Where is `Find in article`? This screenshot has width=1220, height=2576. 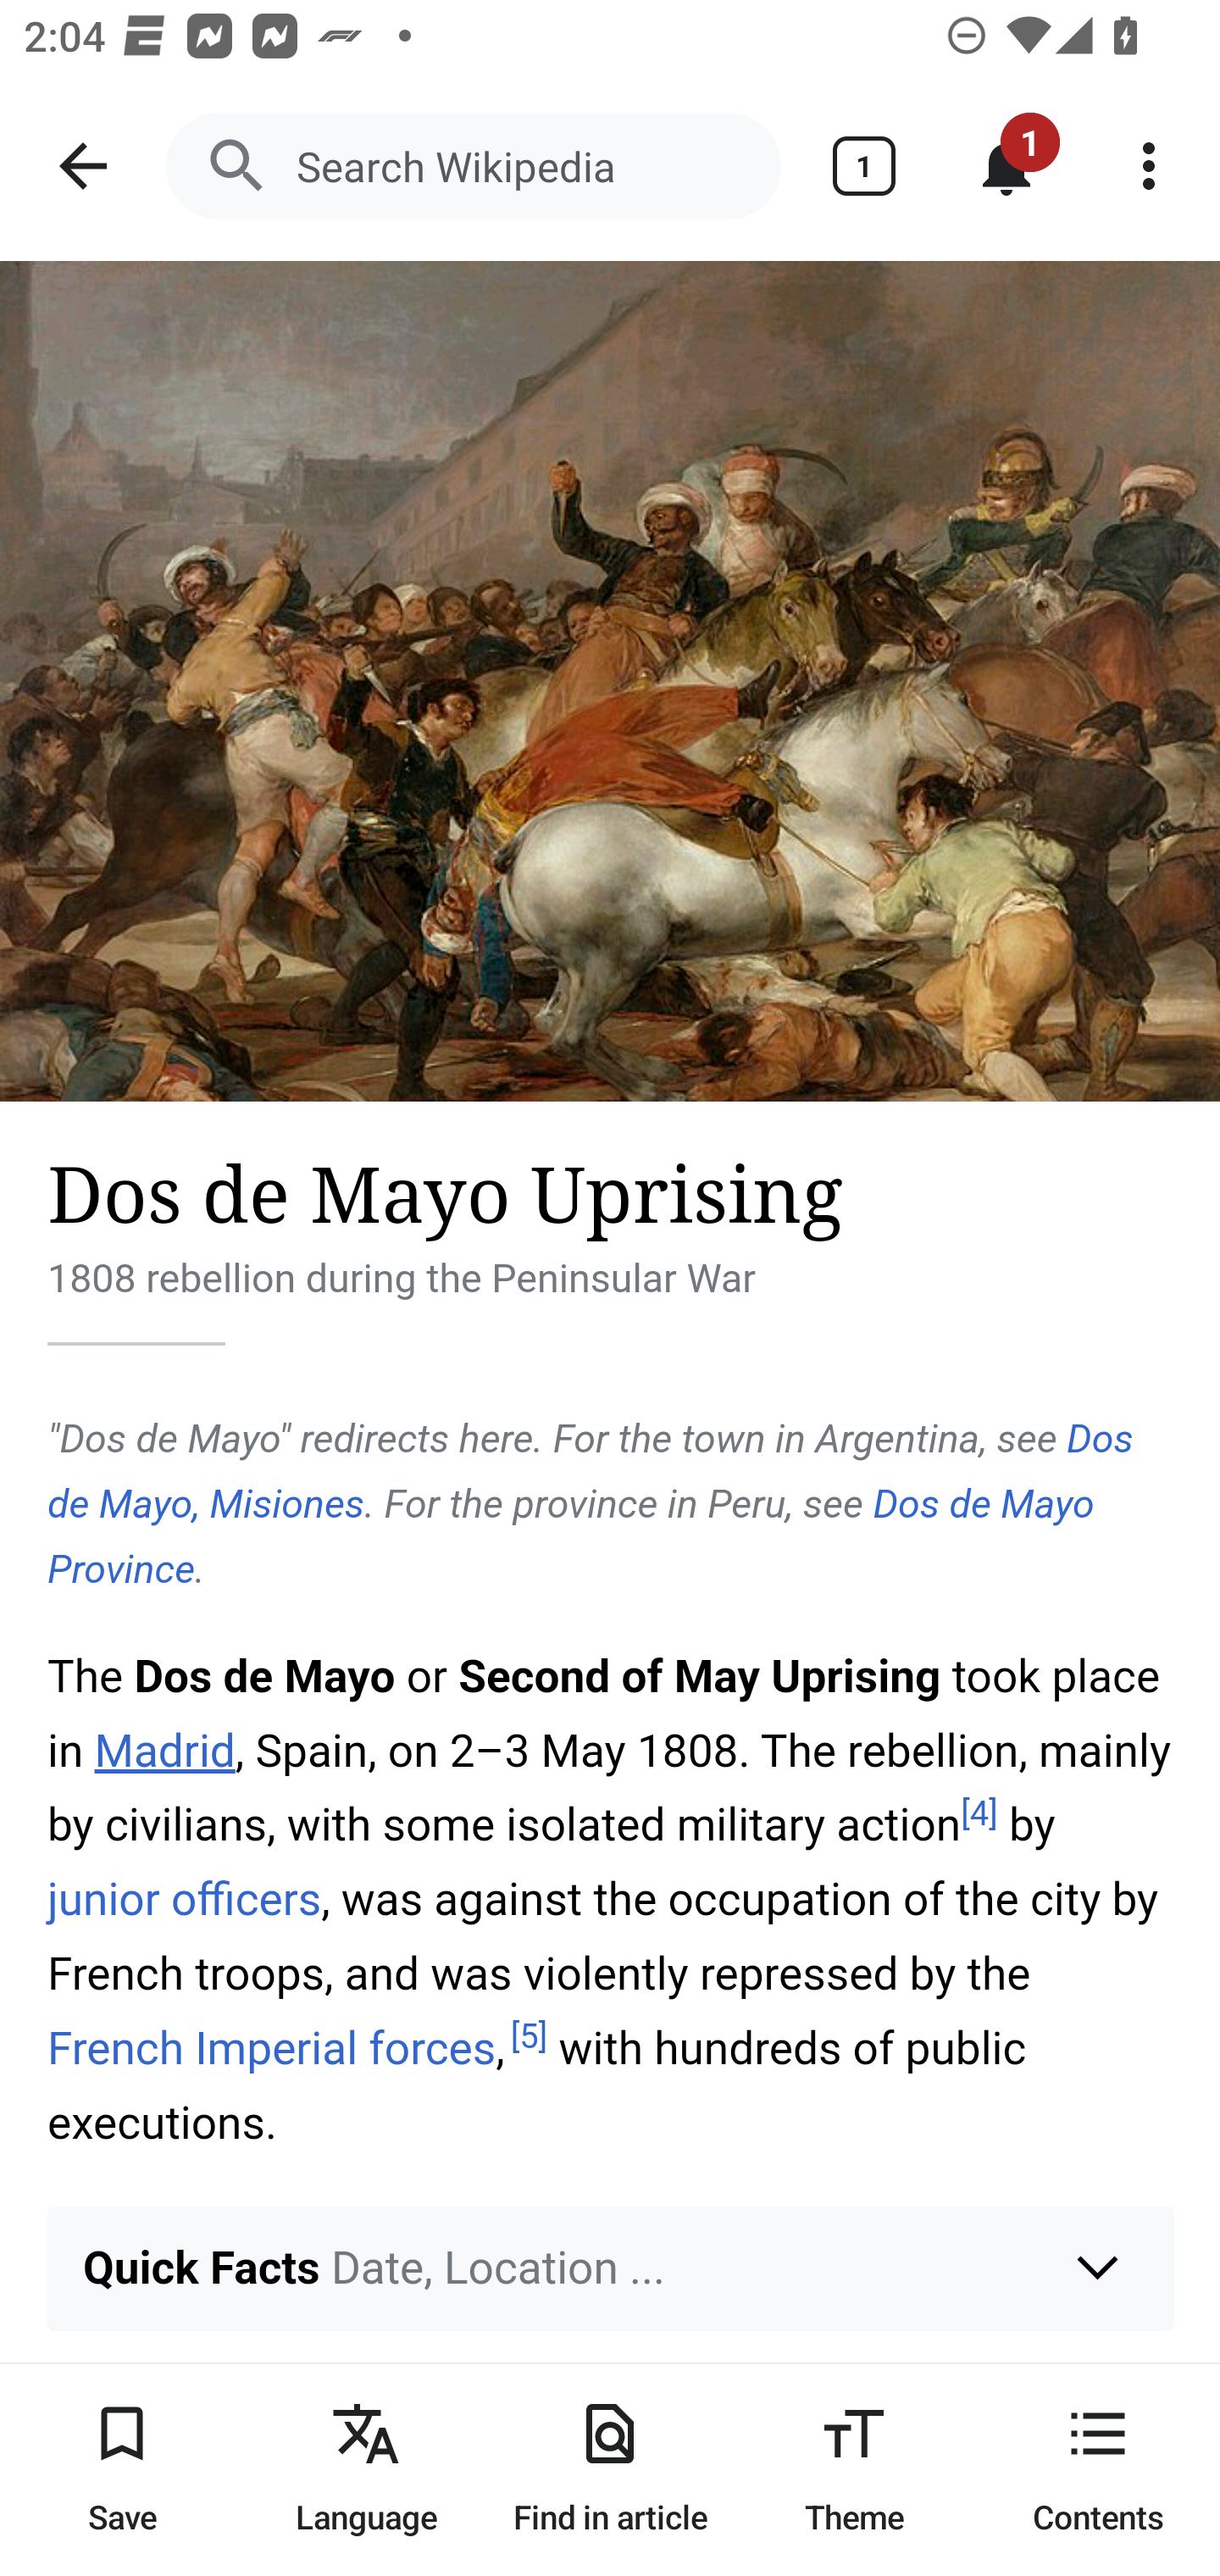
Find in article is located at coordinates (610, 2469).